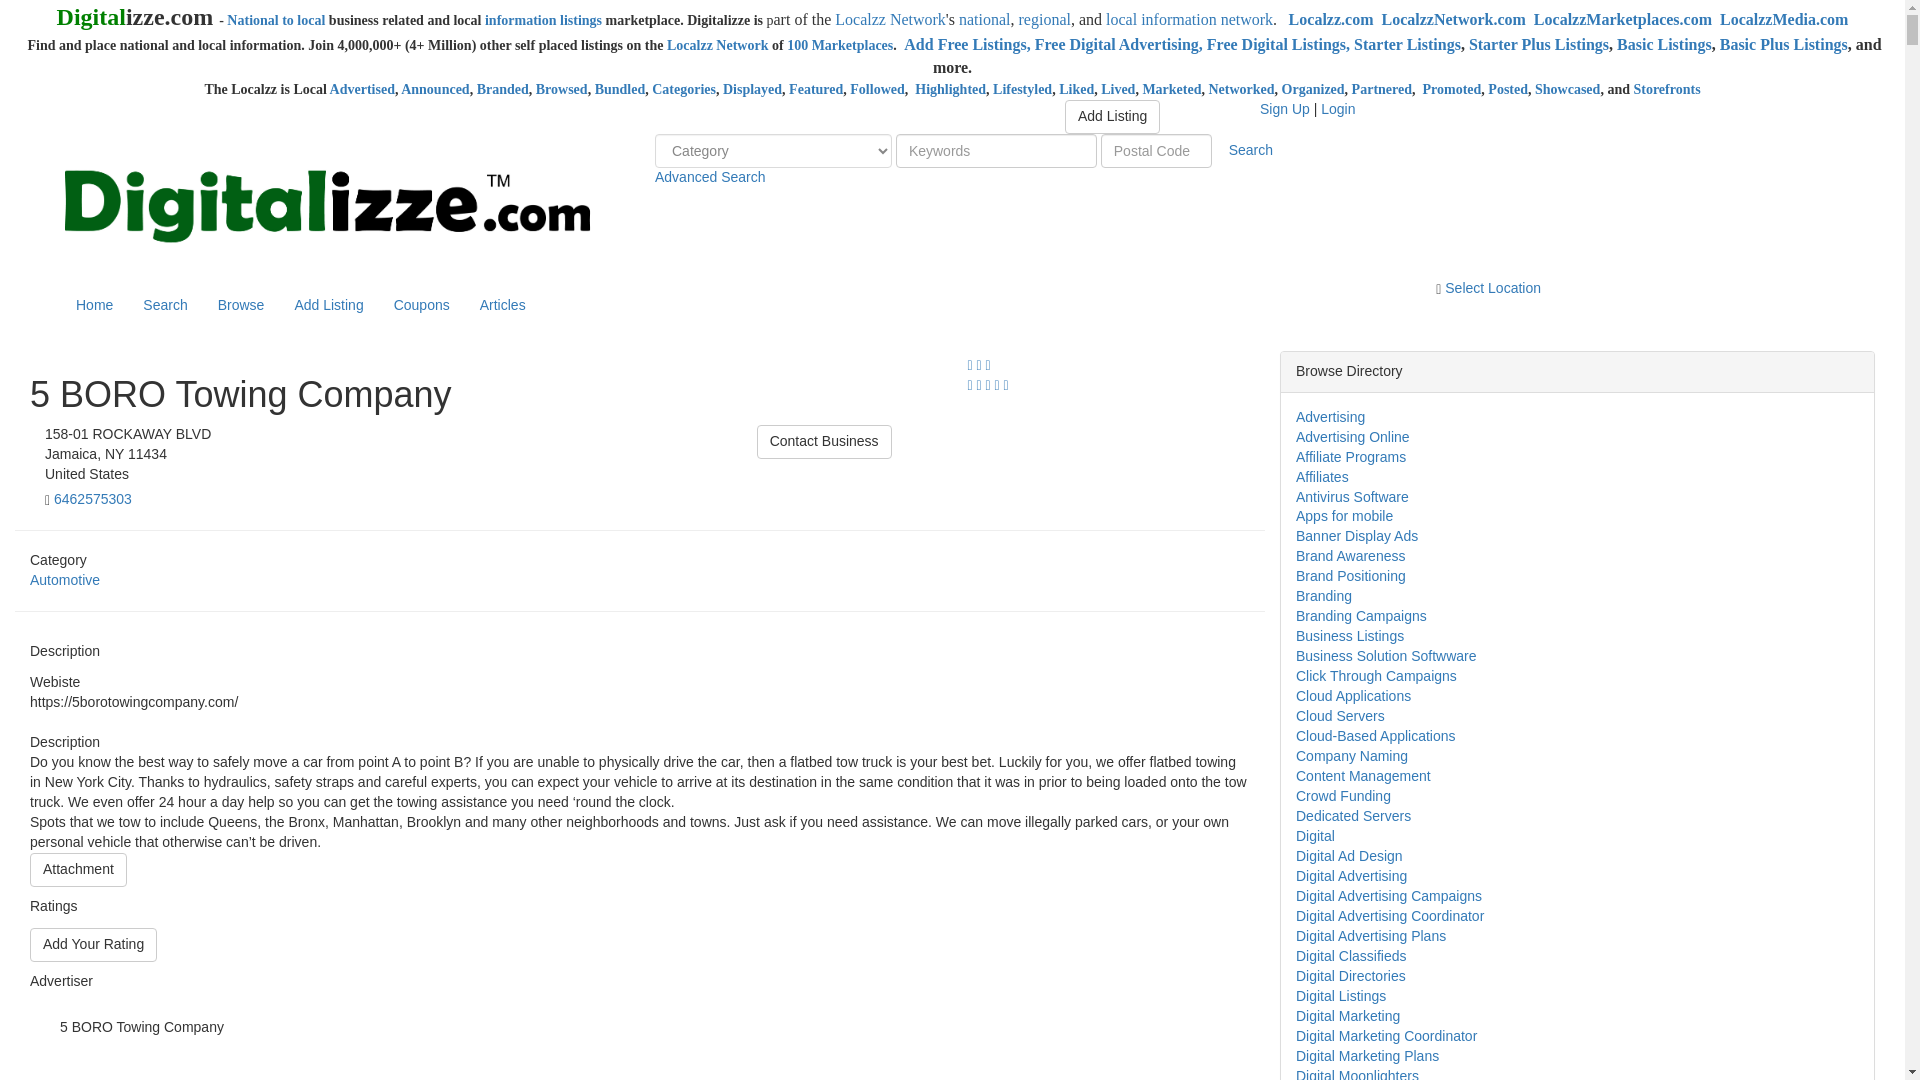  Describe the element at coordinates (890, 19) in the screenshot. I see `Localzz Network` at that location.